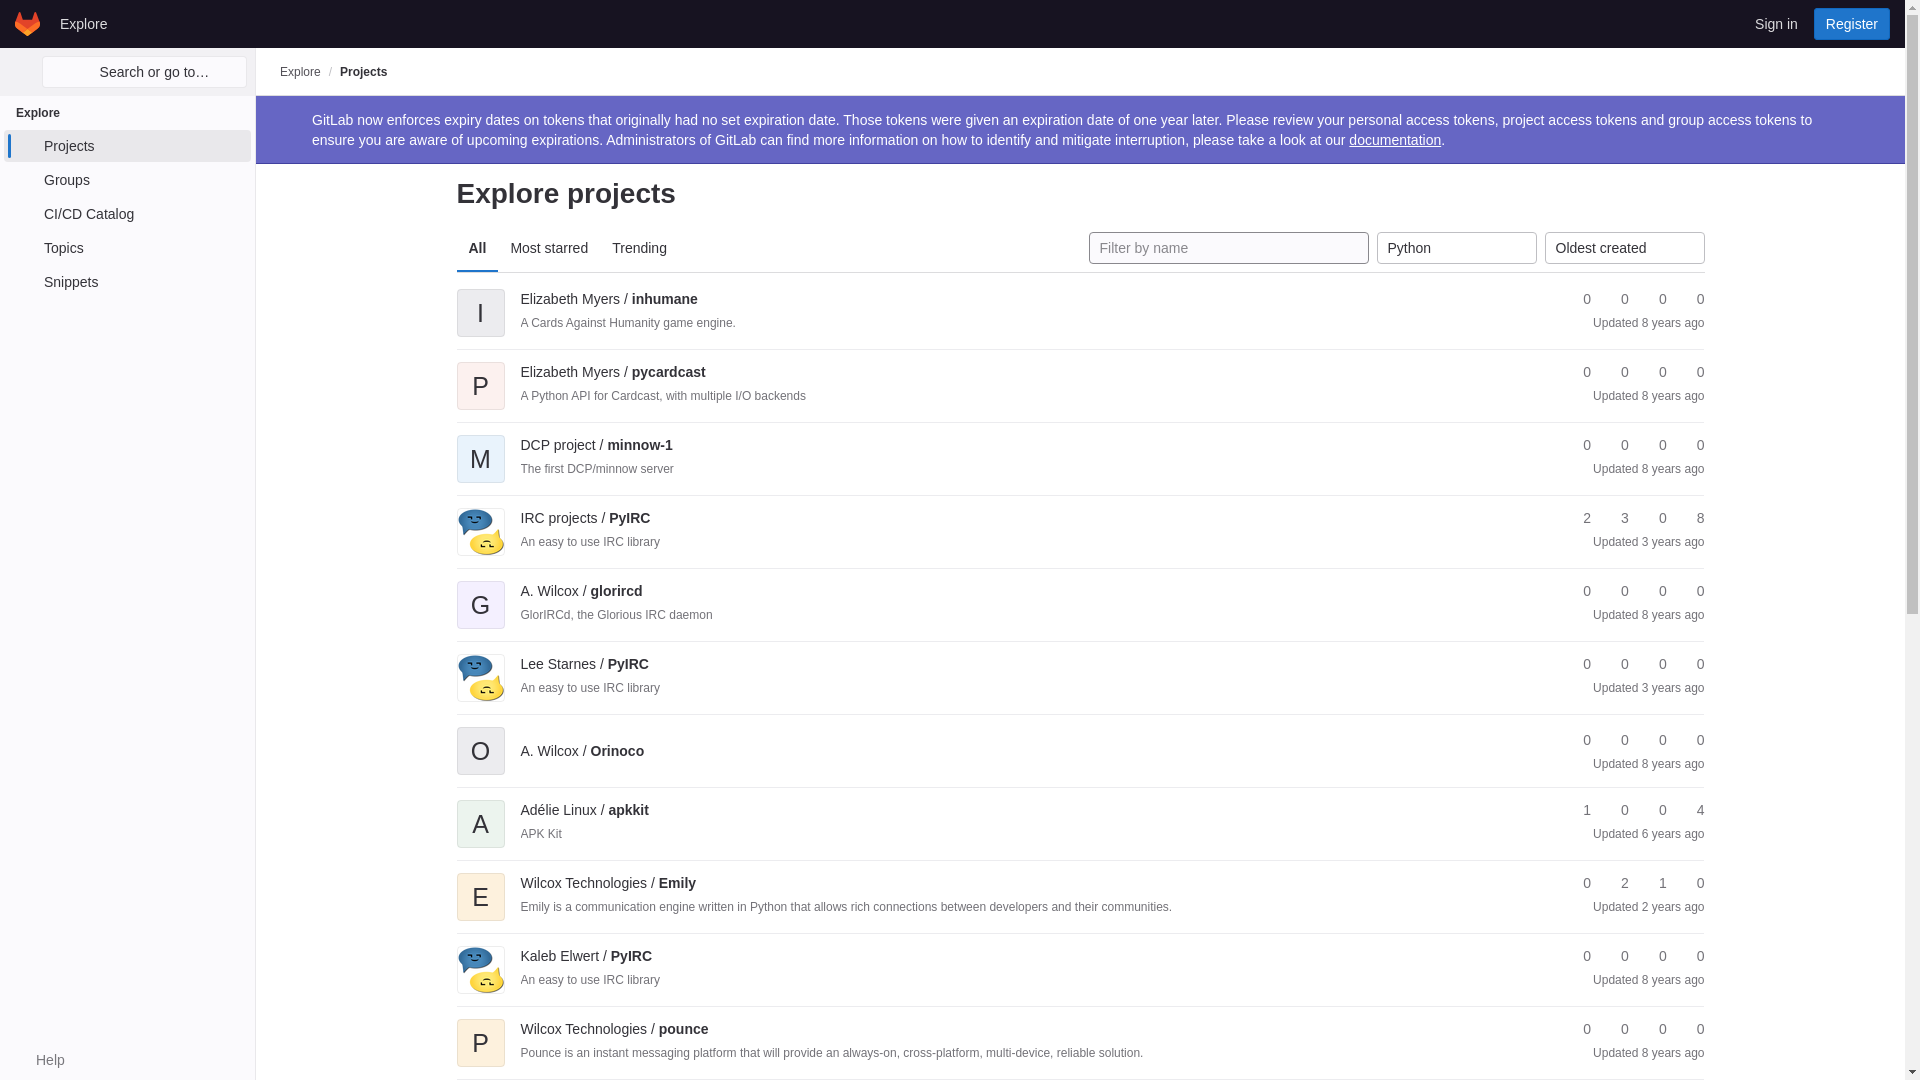 The width and height of the screenshot is (1920, 1080). I want to click on Snippets, so click(127, 282).